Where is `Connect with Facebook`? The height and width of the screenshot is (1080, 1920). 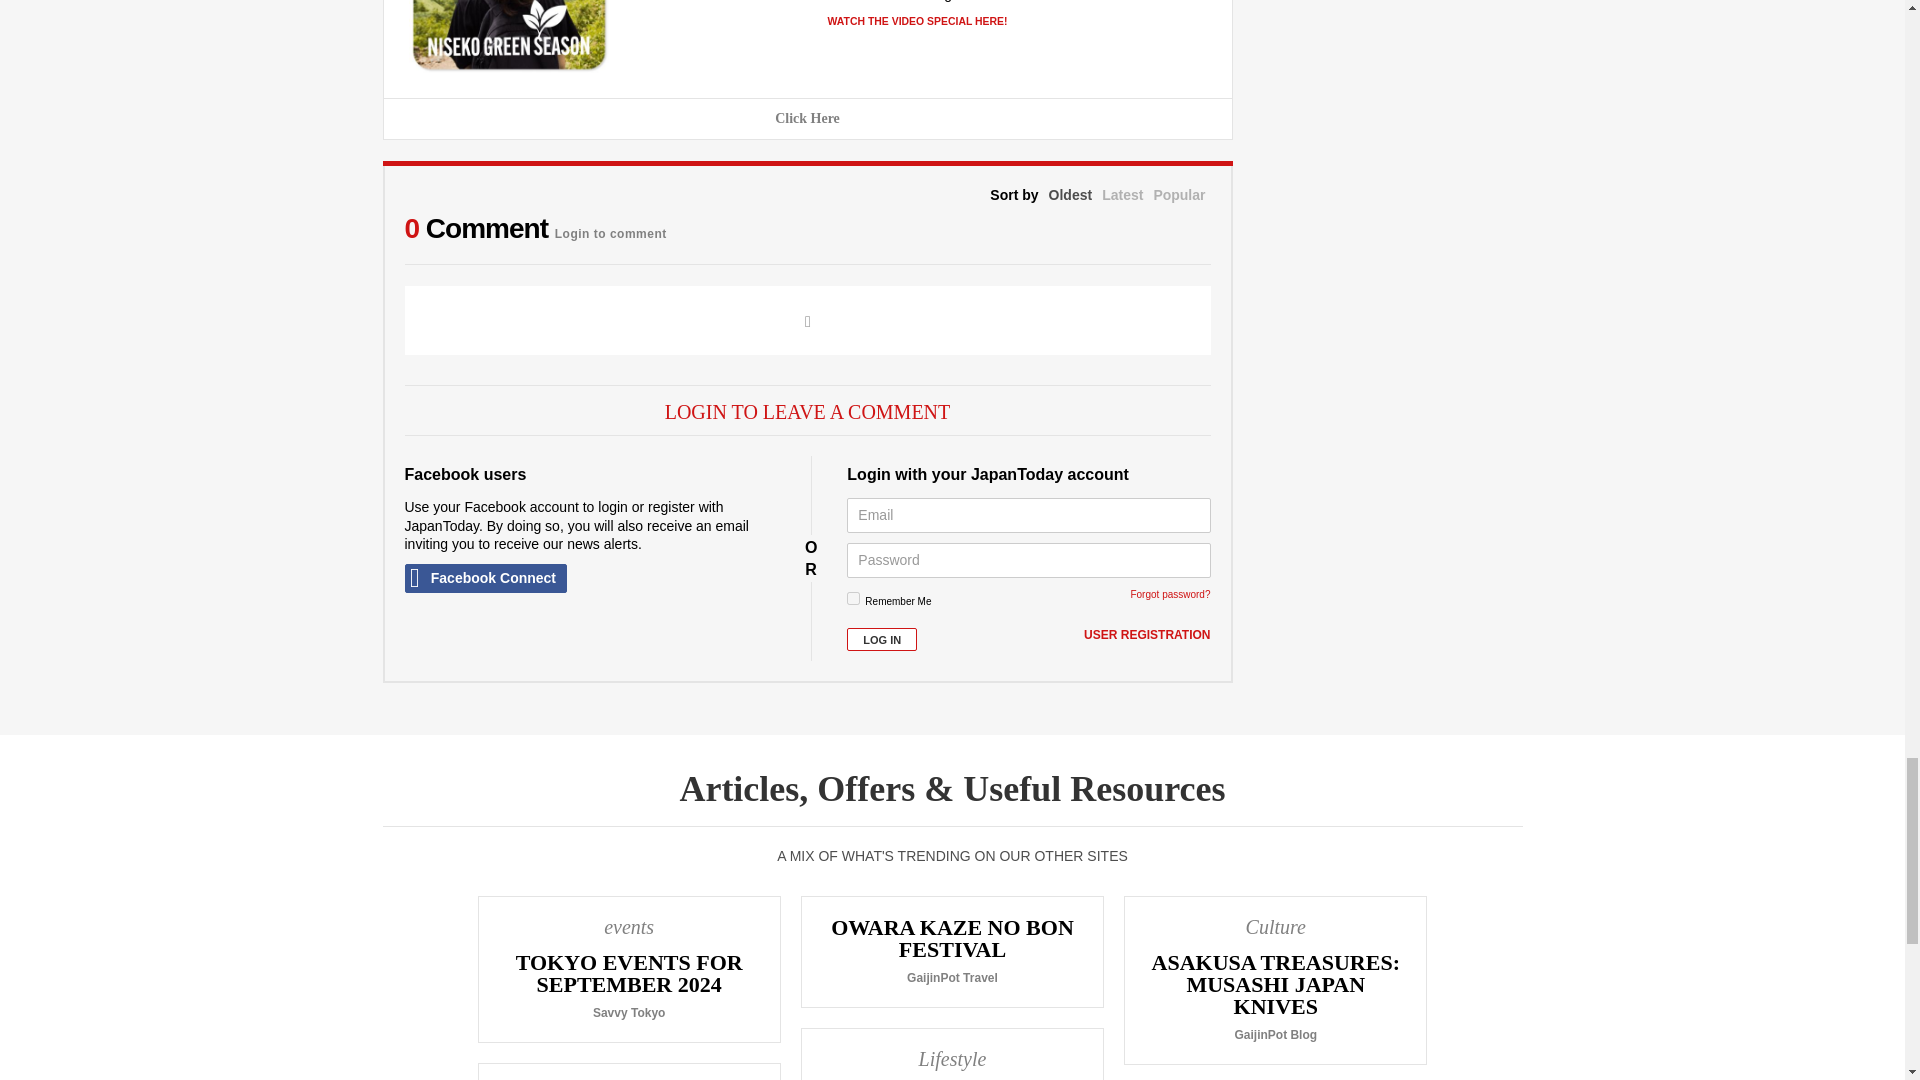
Connect with Facebook is located at coordinates (484, 578).